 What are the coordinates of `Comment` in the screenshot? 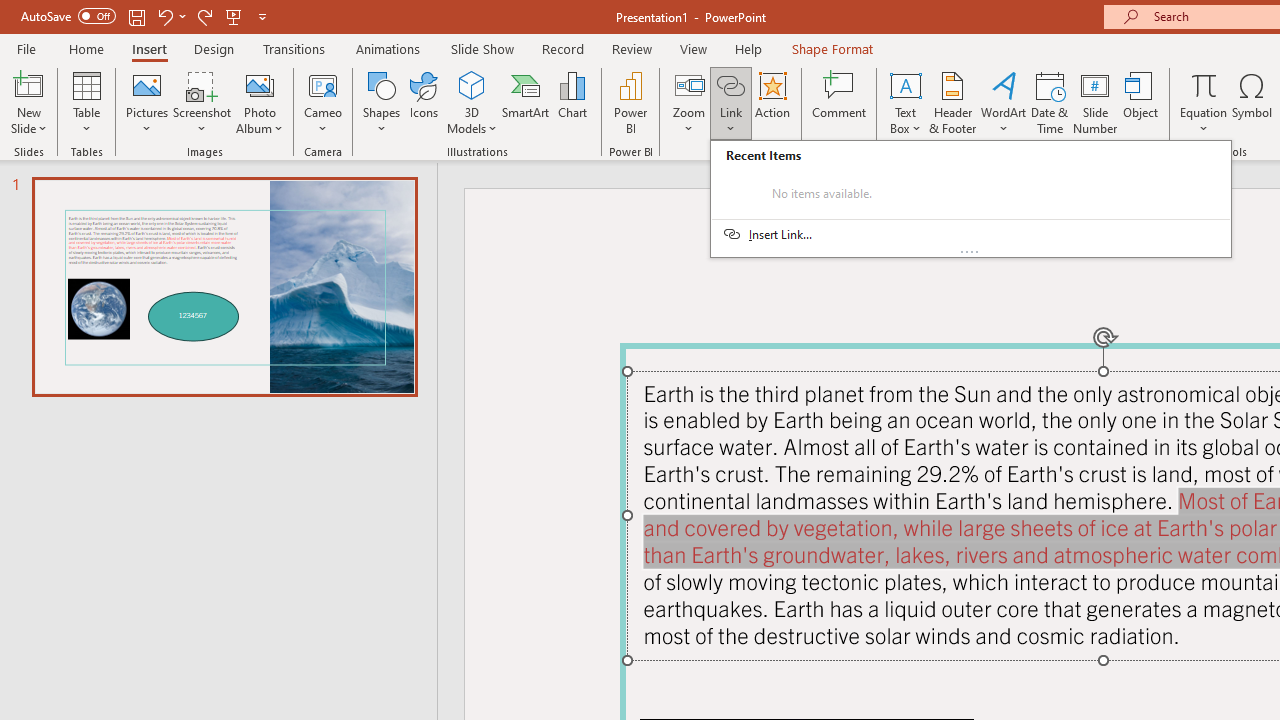 It's located at (840, 102).